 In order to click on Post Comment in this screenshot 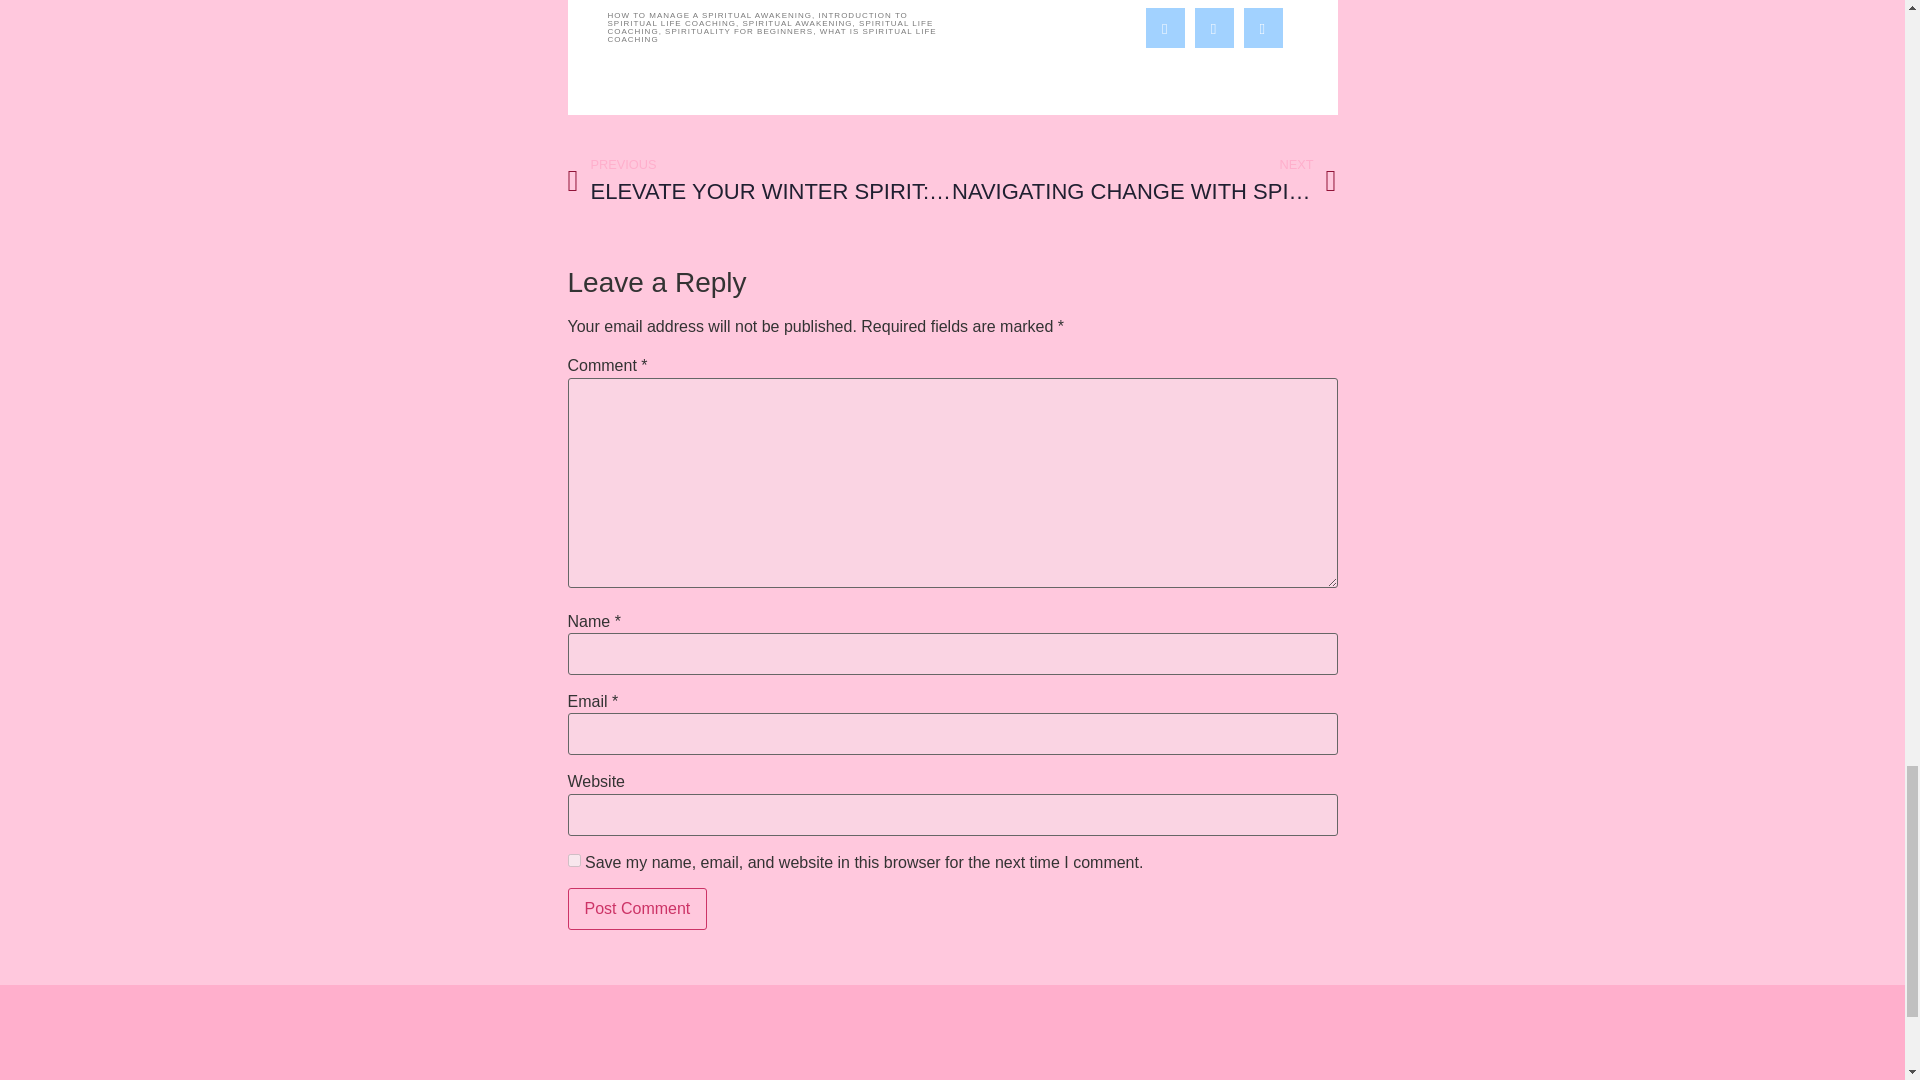, I will do `click(638, 908)`.